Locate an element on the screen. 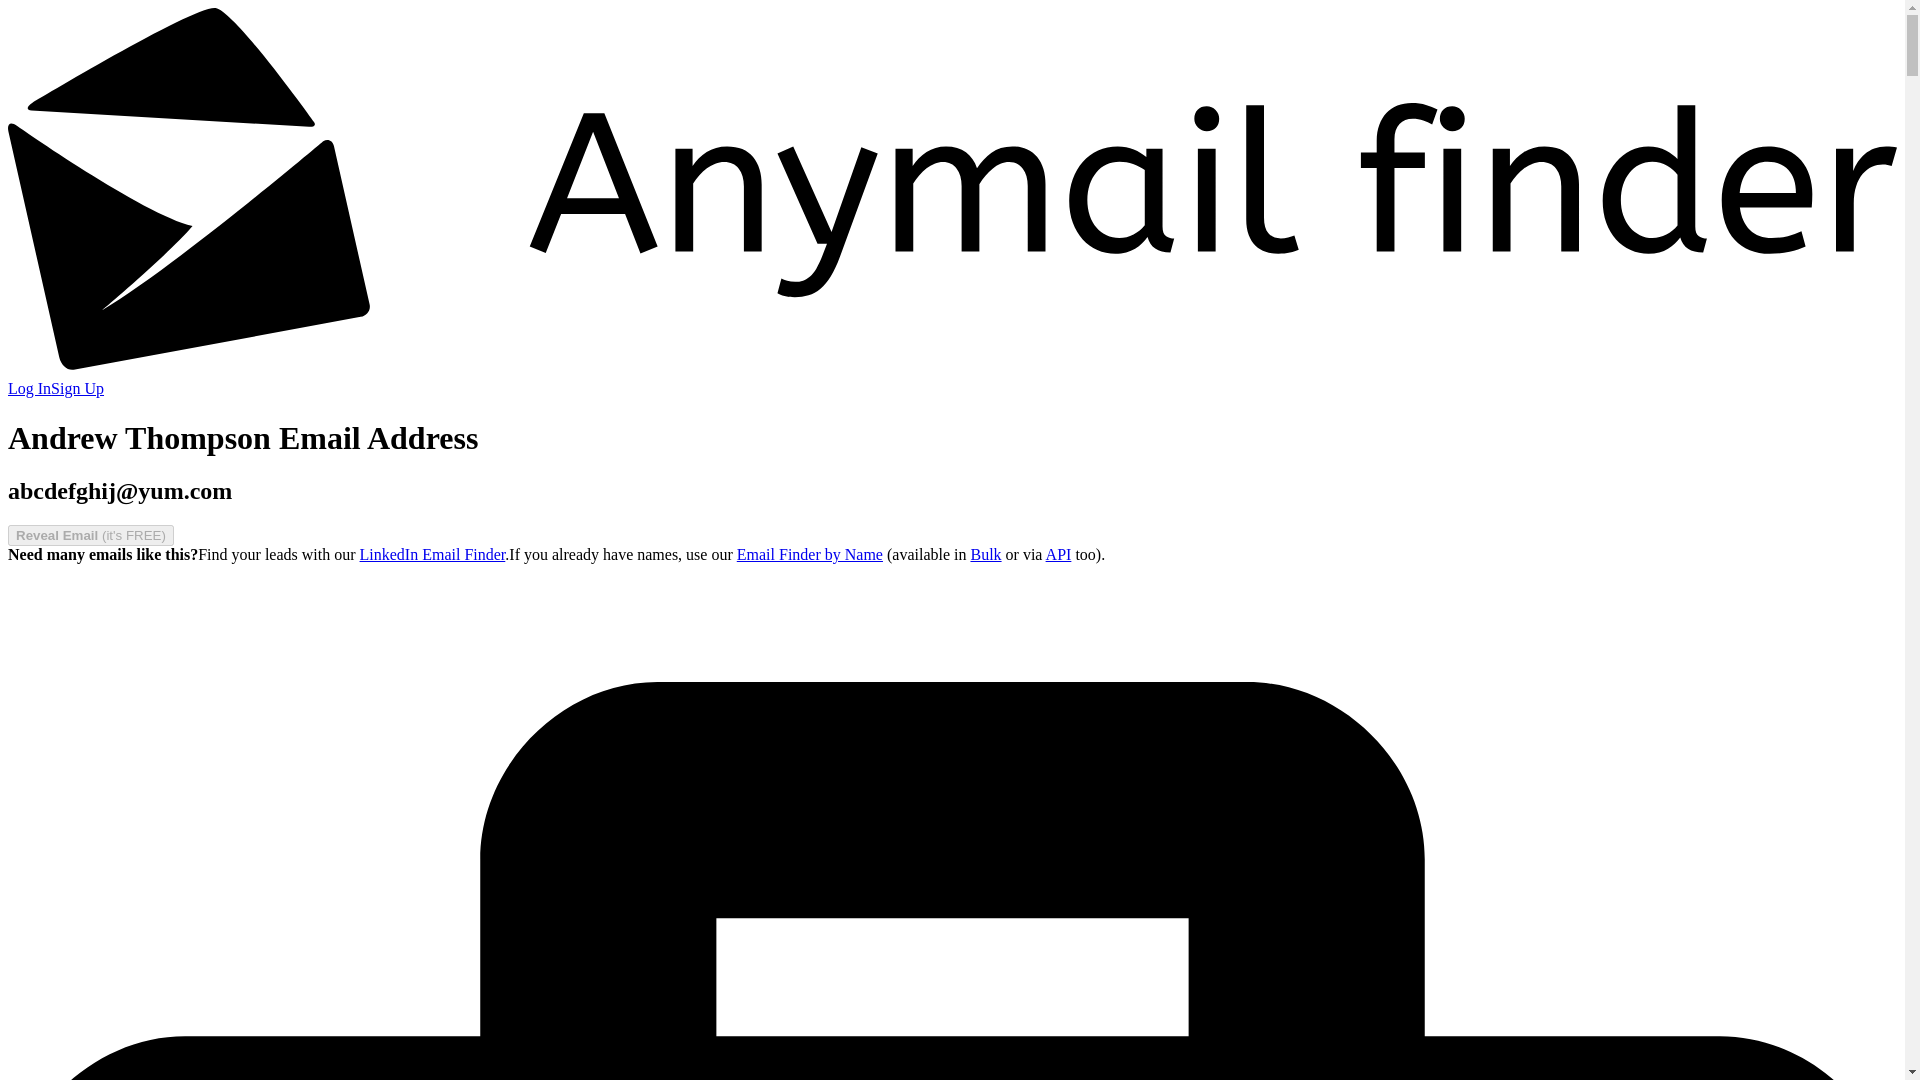 This screenshot has height=1080, width=1920. LinkedIn Email Finder is located at coordinates (433, 554).